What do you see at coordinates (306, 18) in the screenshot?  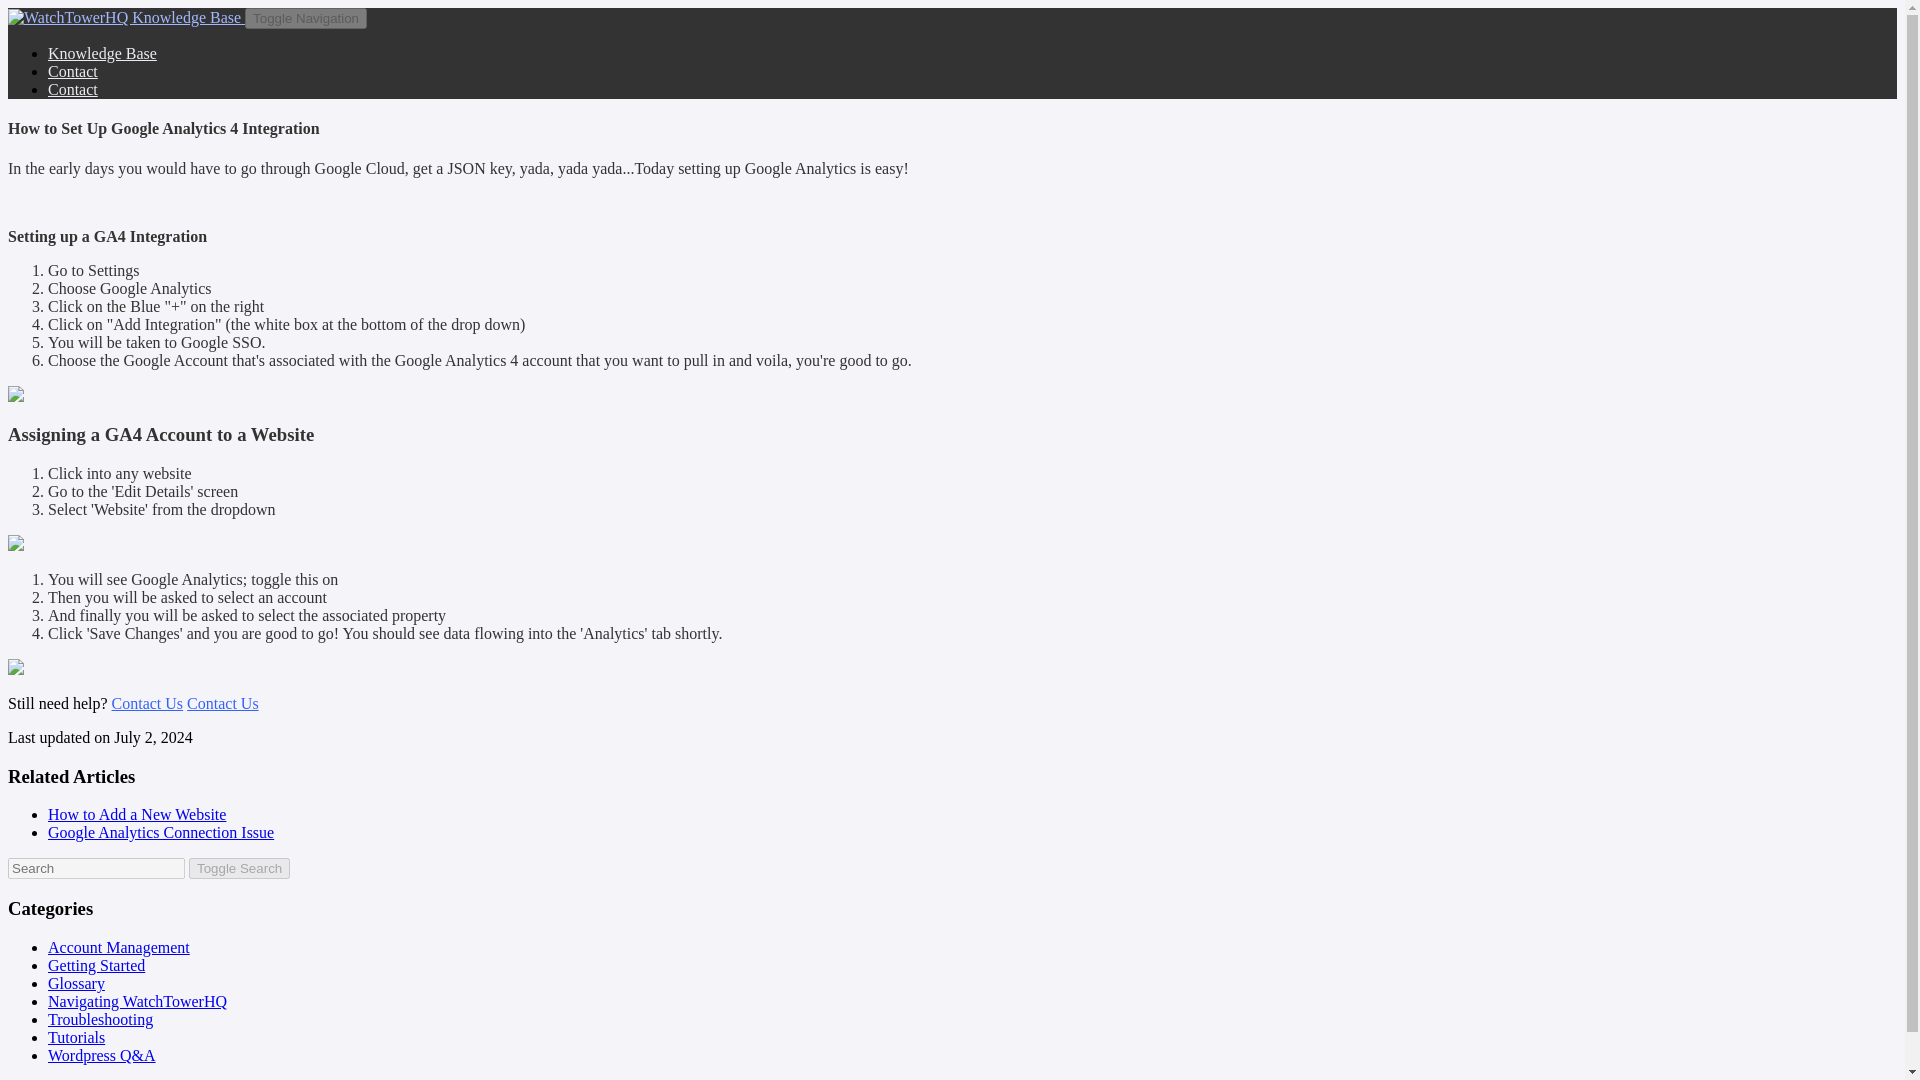 I see `Toggle Navigation` at bounding box center [306, 18].